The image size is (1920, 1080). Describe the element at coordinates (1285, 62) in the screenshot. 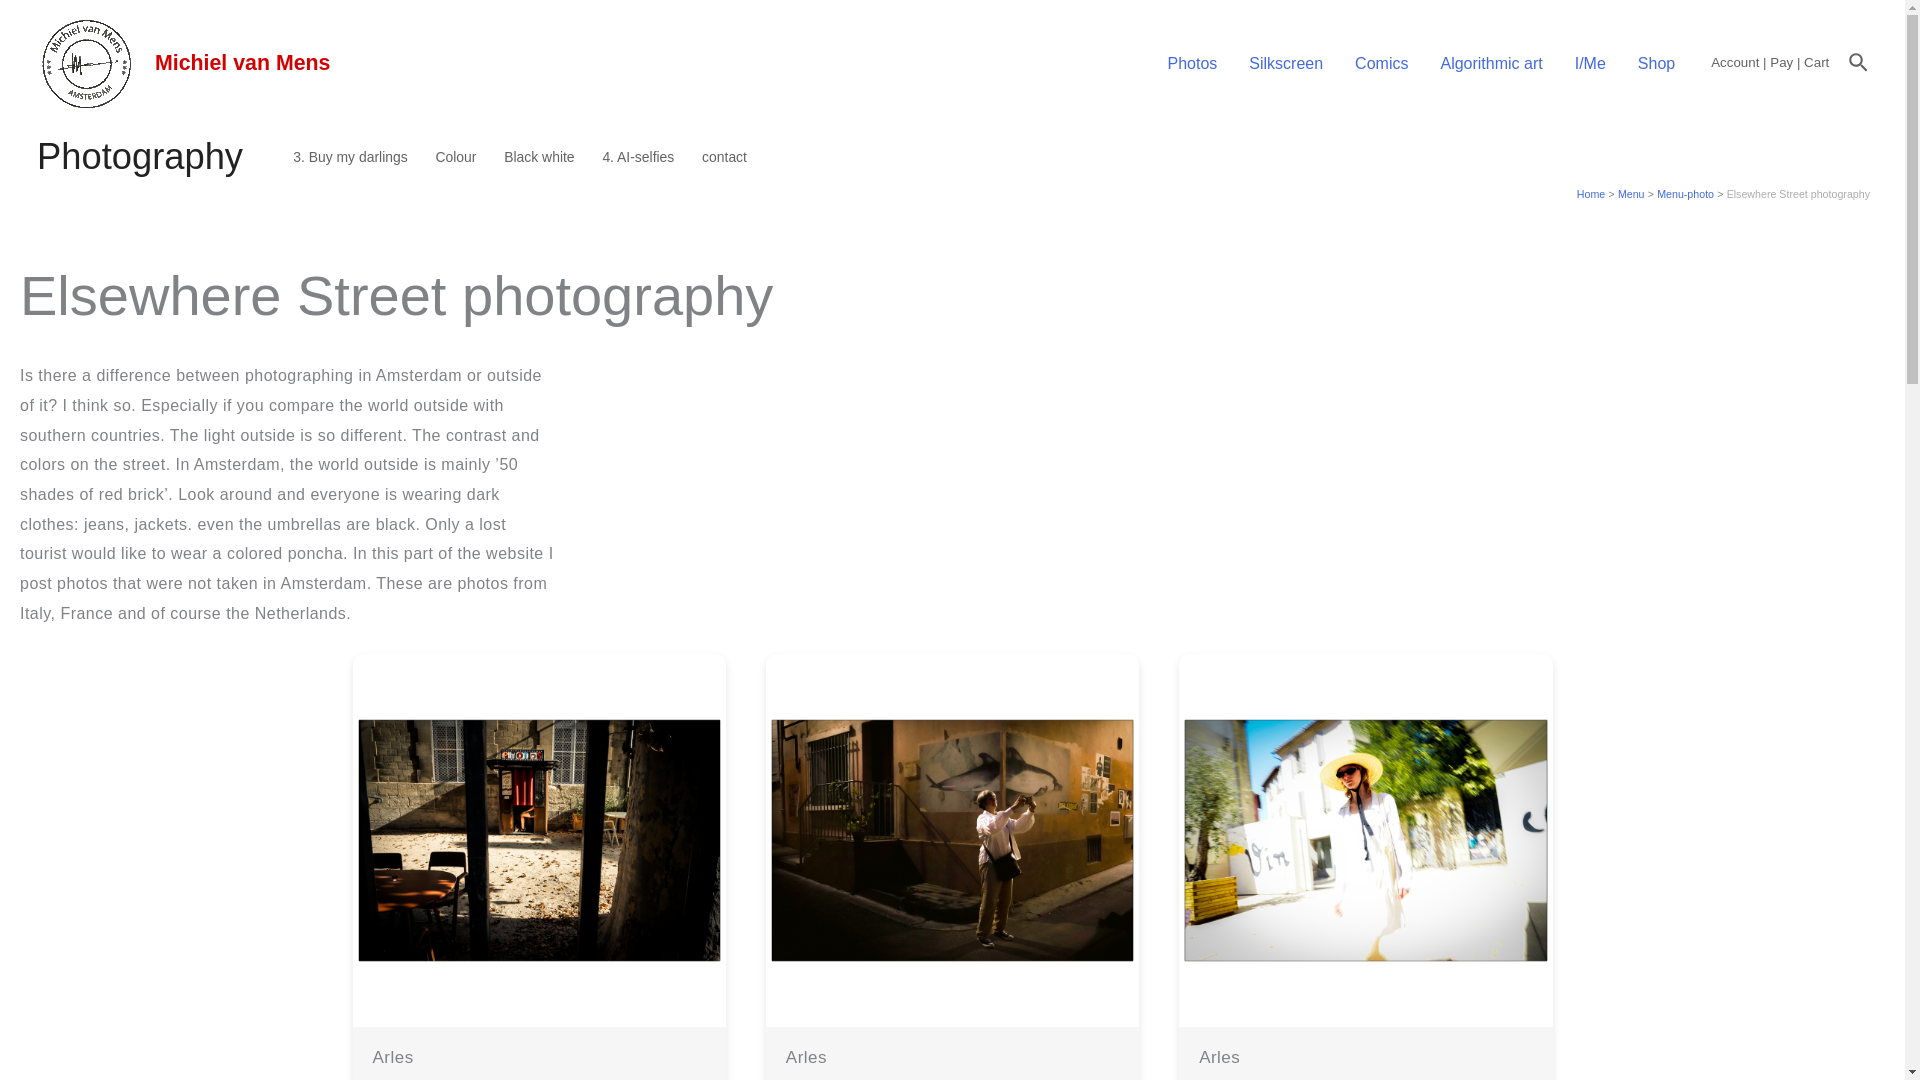

I see `Silkscreen` at that location.